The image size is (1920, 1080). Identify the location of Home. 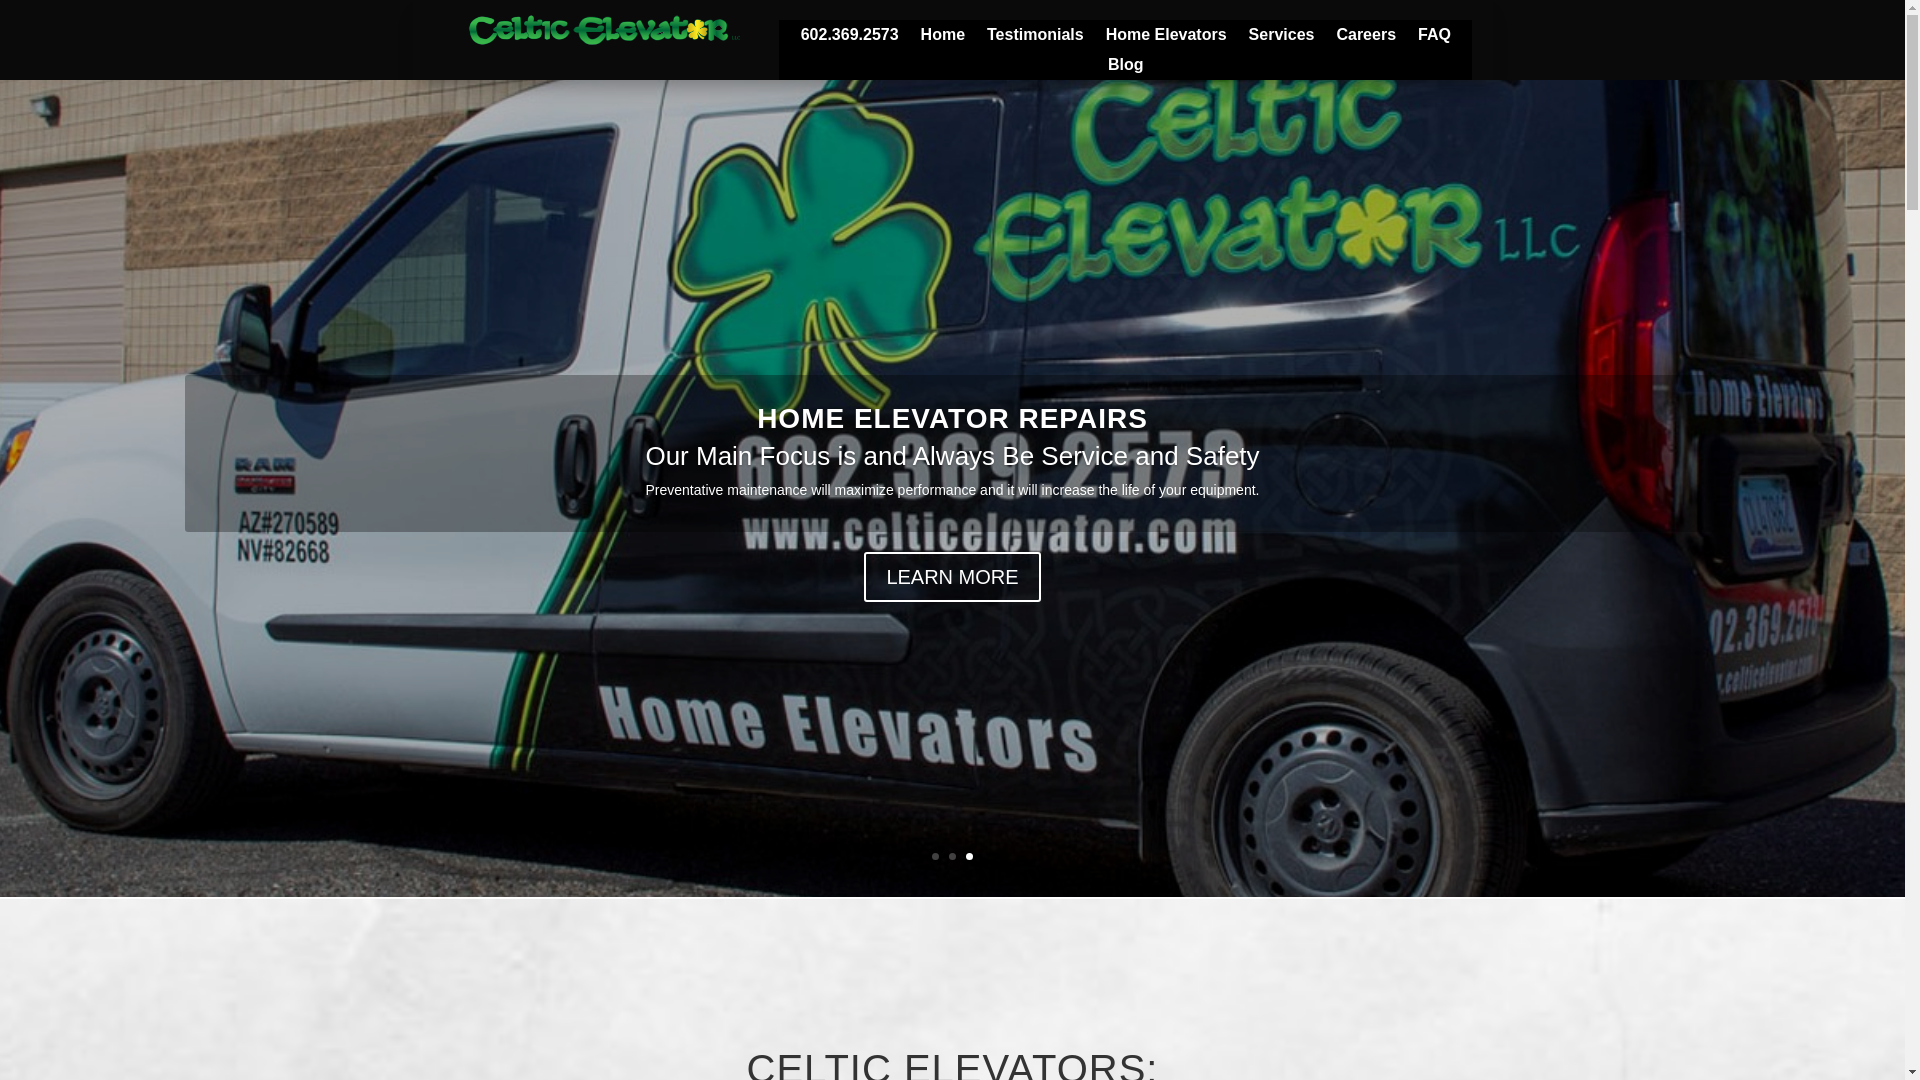
(943, 38).